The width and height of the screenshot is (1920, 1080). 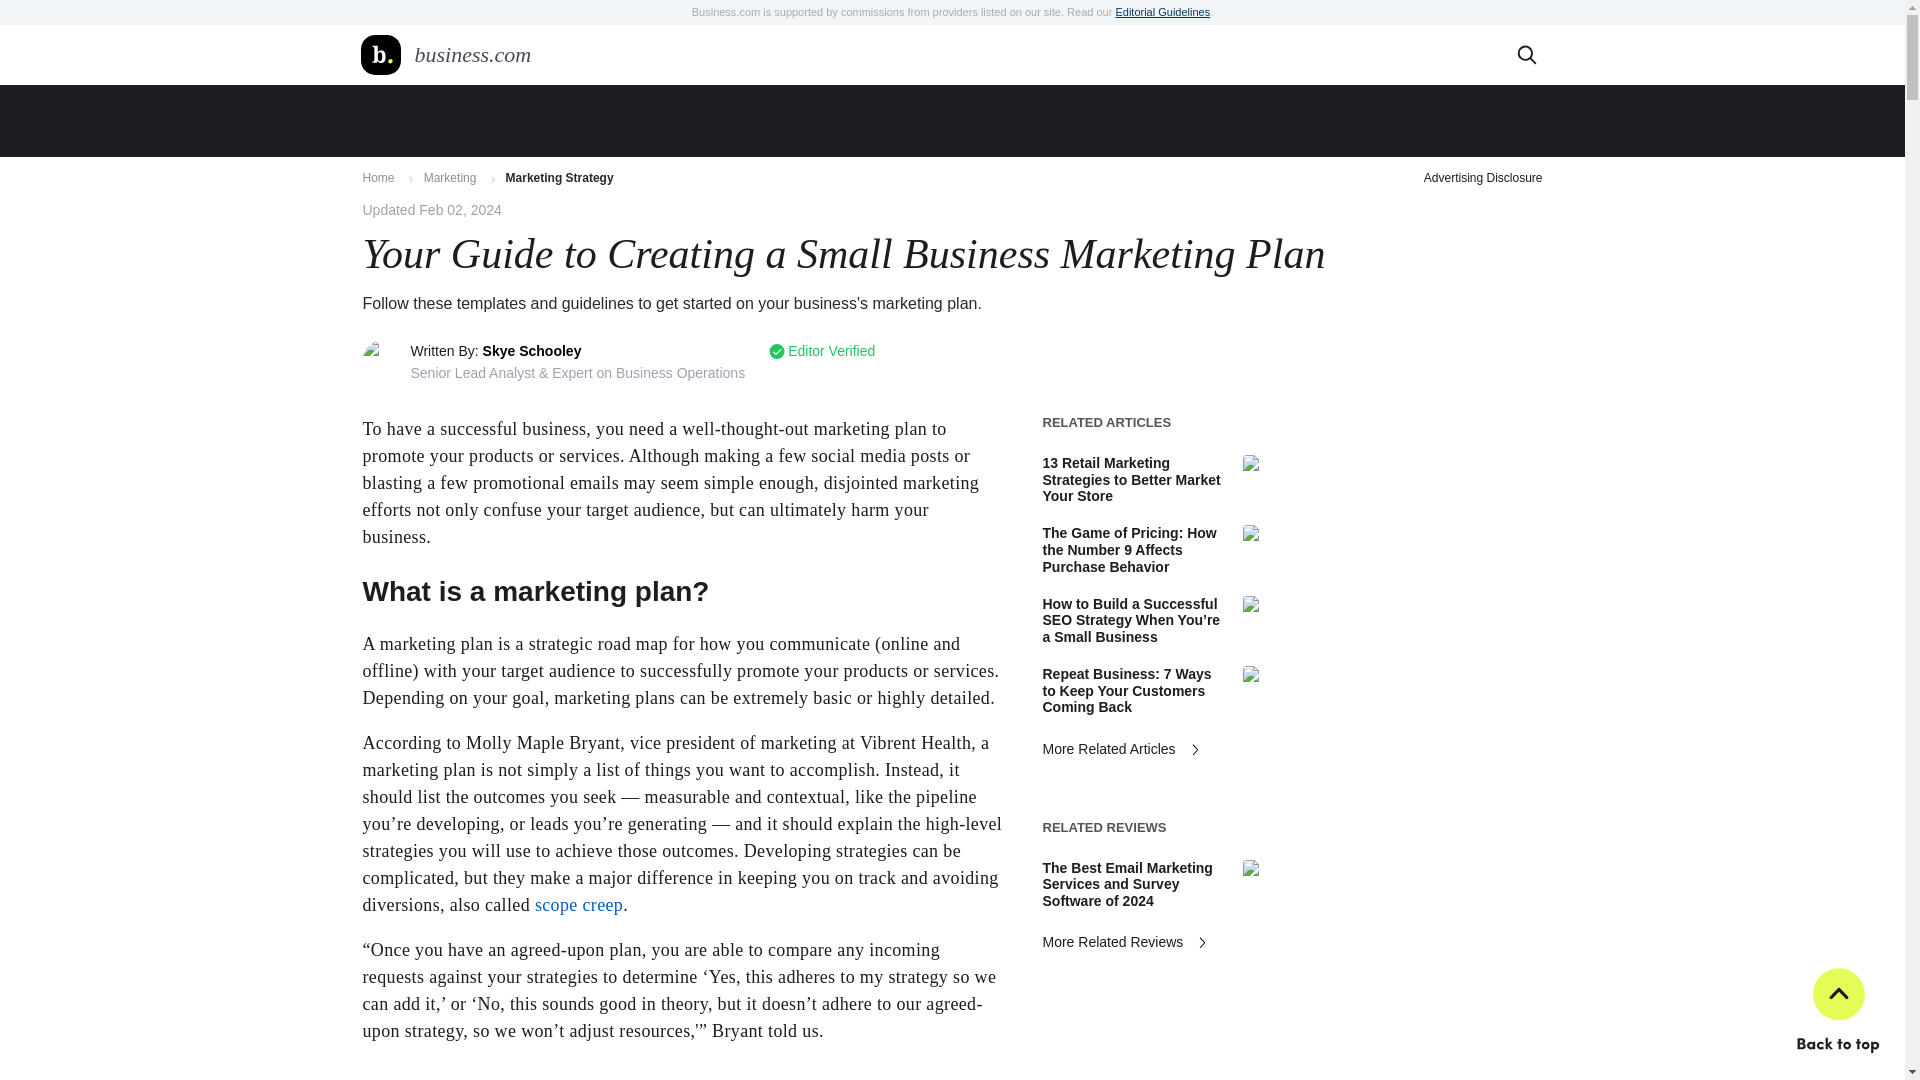 What do you see at coordinates (410, 180) in the screenshot?
I see `Arrow` at bounding box center [410, 180].